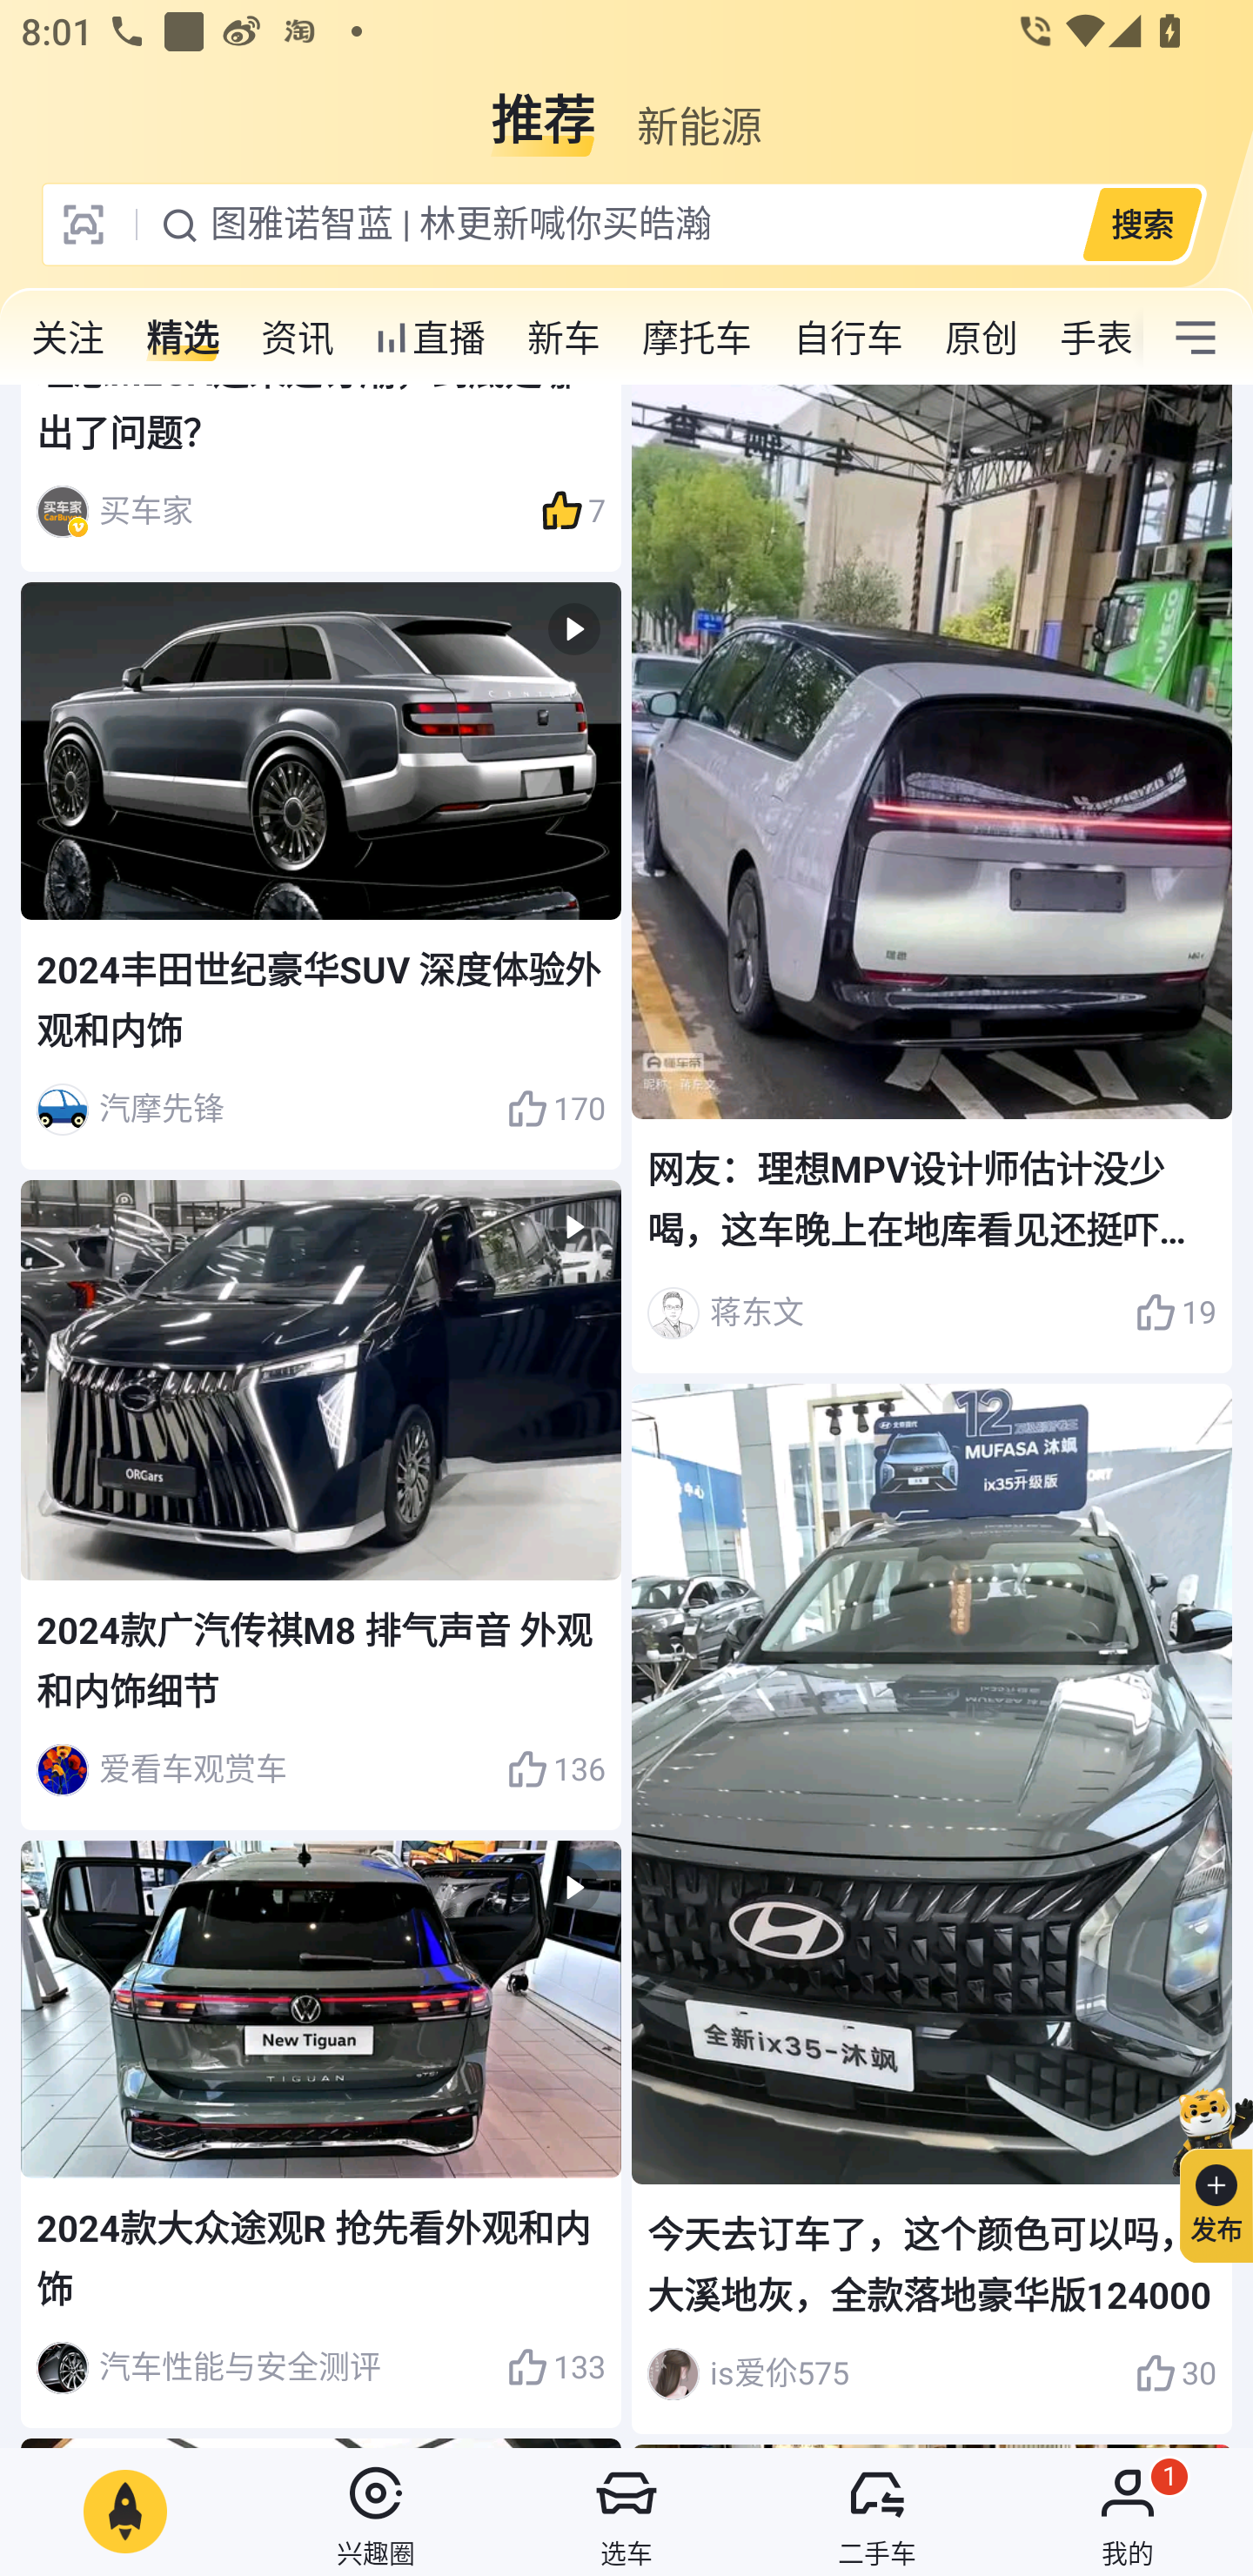 The height and width of the screenshot is (2576, 1253). I want to click on 7, so click(573, 511).